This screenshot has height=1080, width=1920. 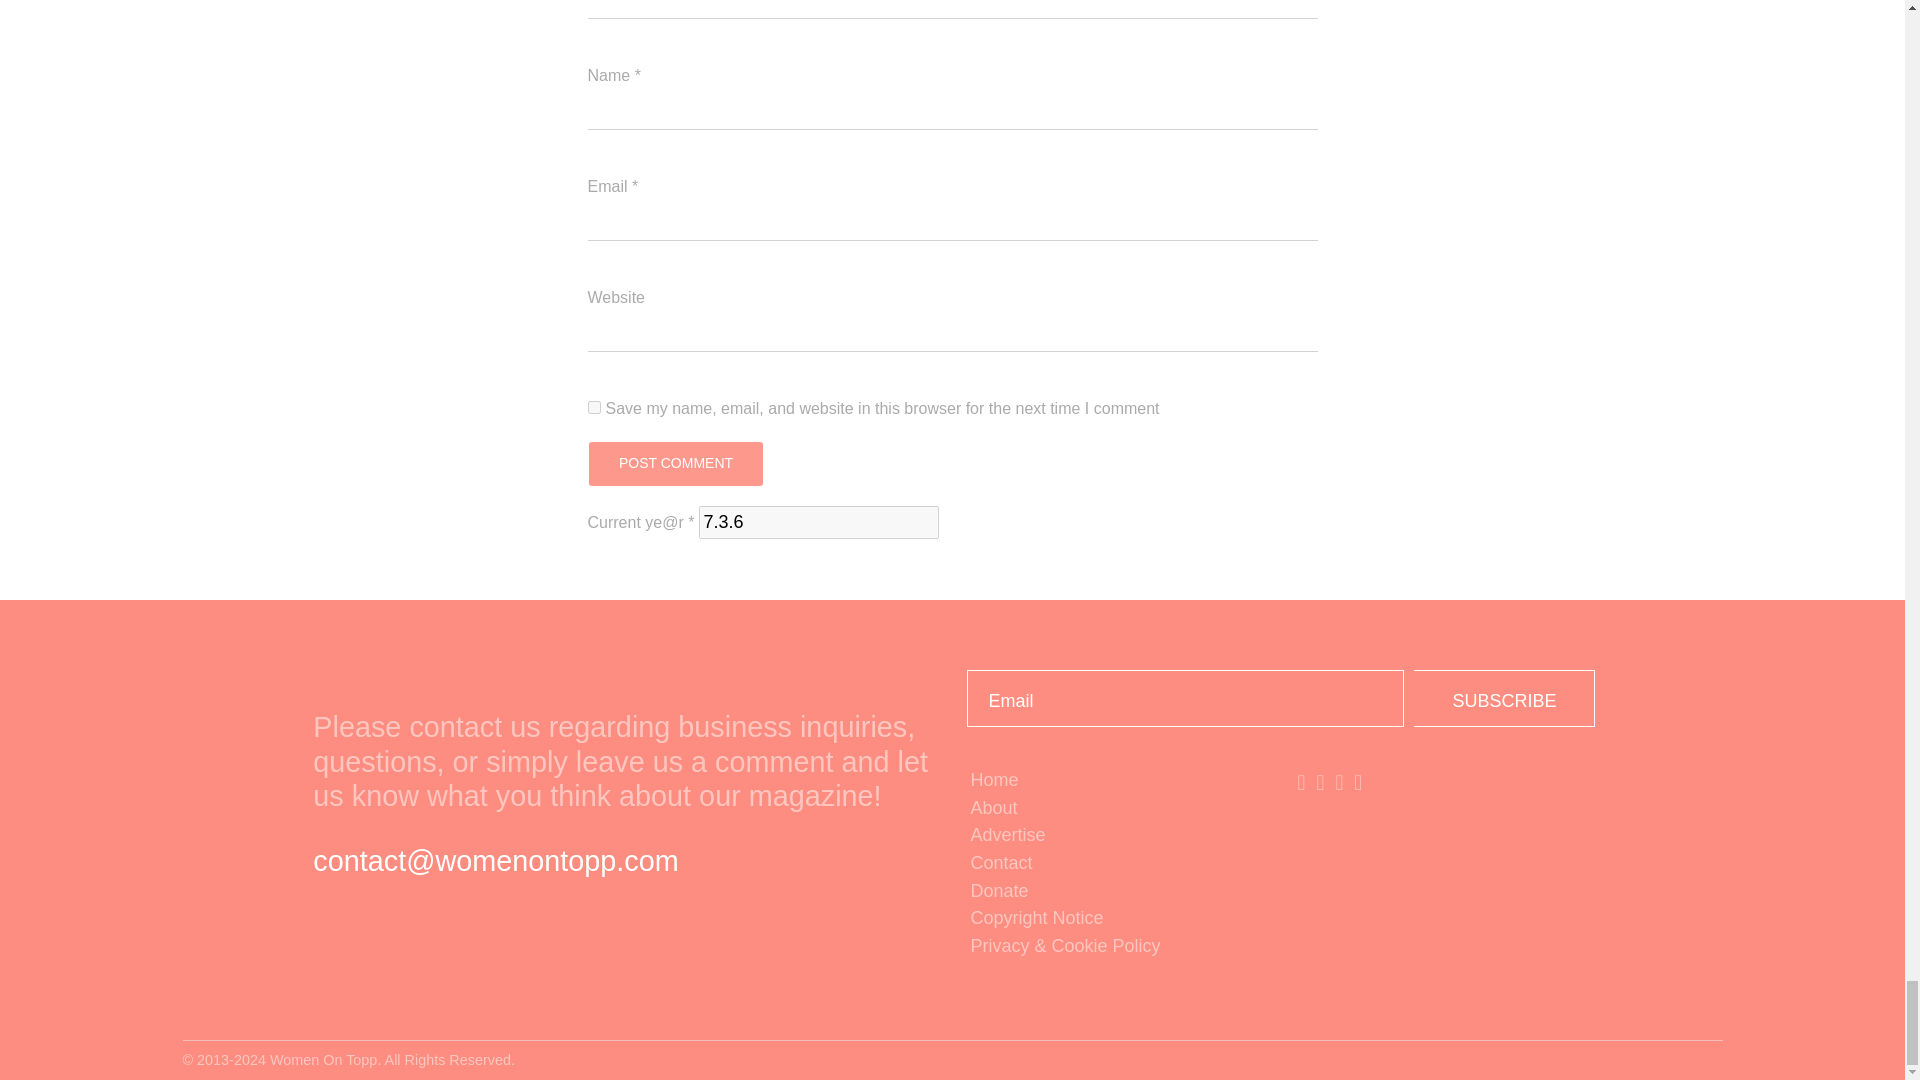 What do you see at coordinates (1115, 835) in the screenshot?
I see `Advertise` at bounding box center [1115, 835].